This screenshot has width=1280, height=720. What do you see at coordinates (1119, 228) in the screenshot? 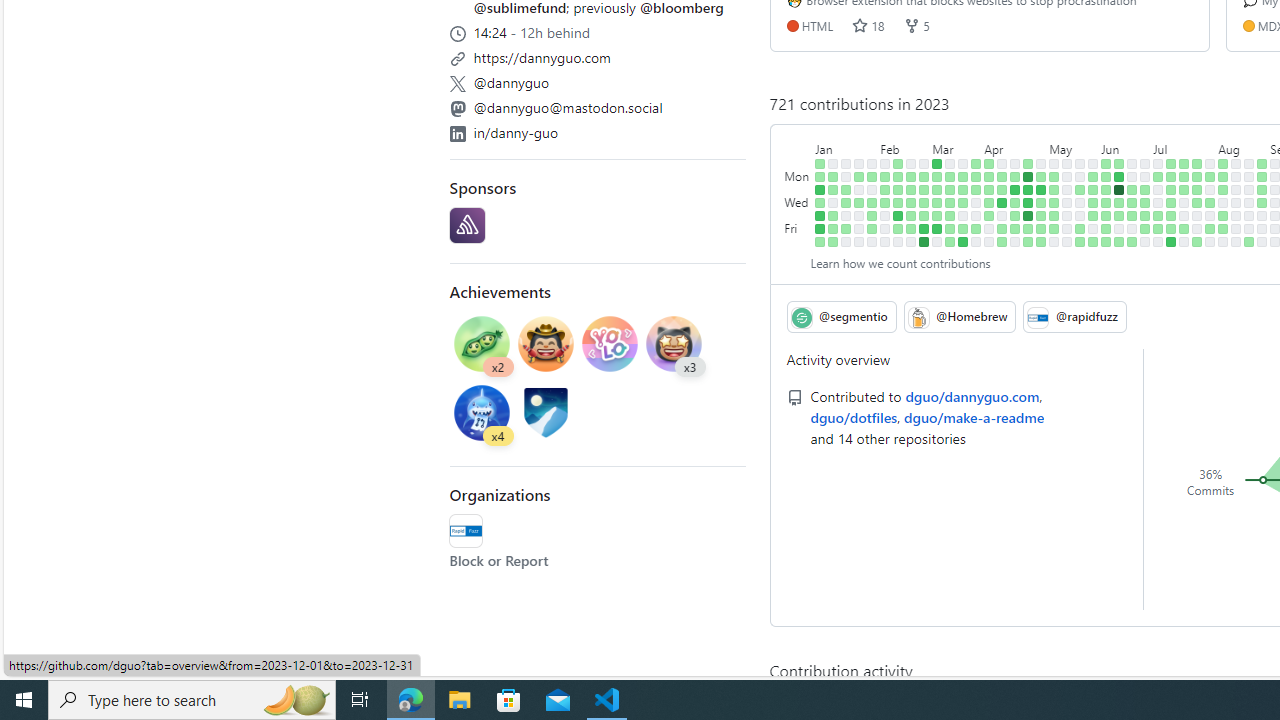
I see `No contributions on June 16th.` at bounding box center [1119, 228].